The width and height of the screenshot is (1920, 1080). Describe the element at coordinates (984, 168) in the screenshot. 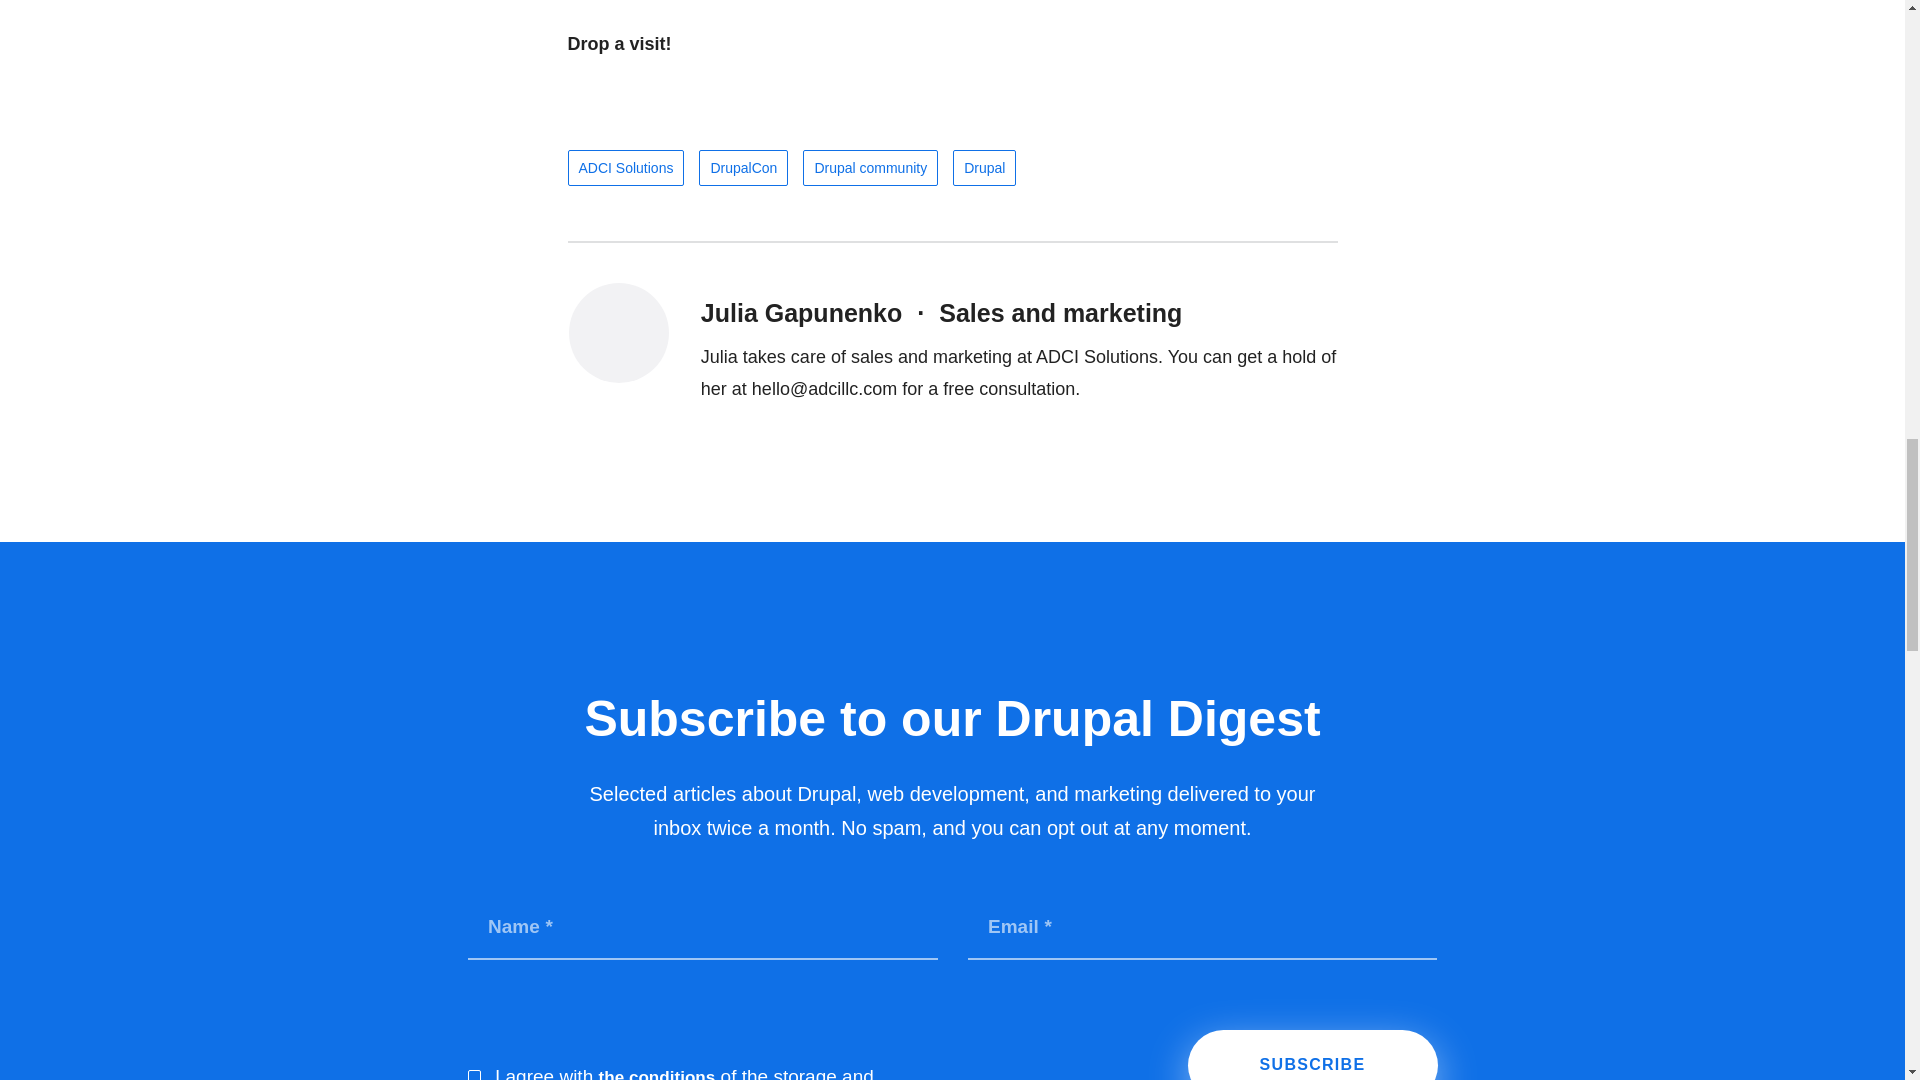

I see `Drupal` at that location.